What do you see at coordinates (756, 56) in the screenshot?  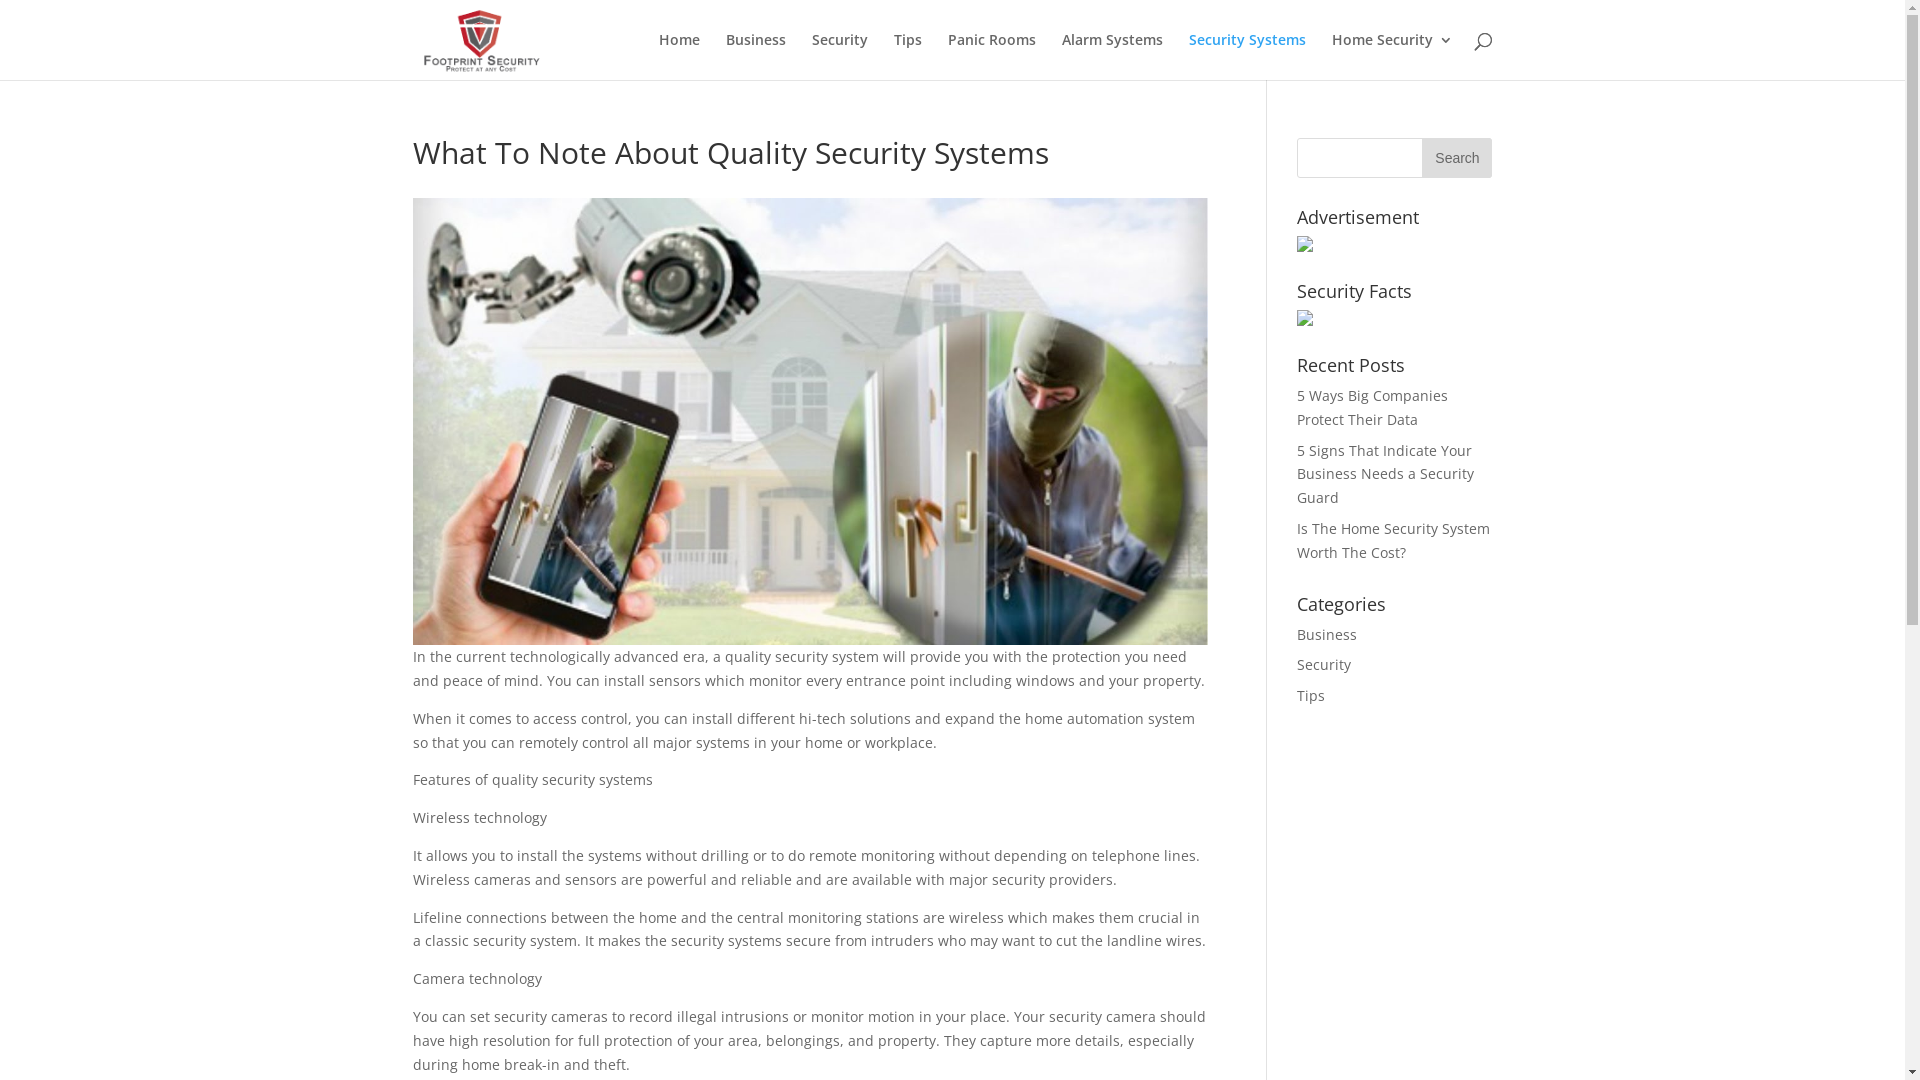 I see `Business` at bounding box center [756, 56].